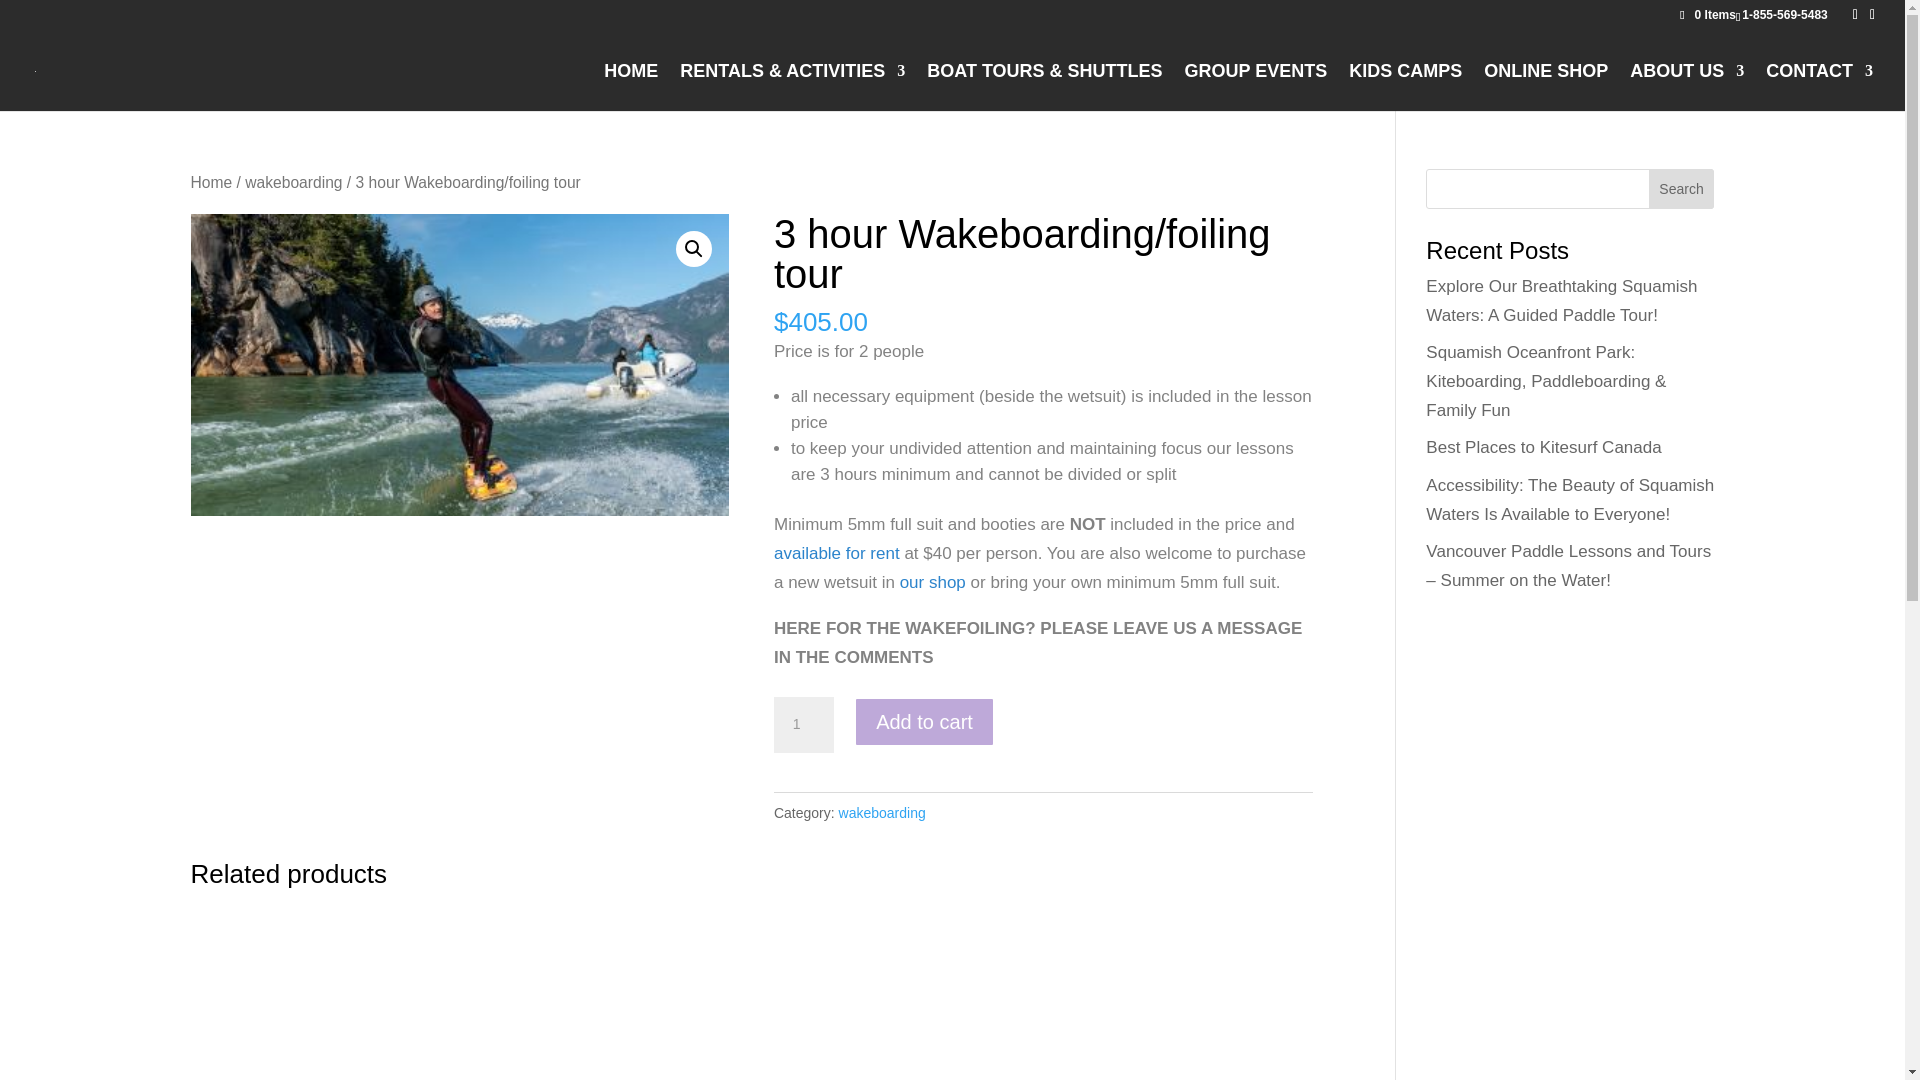 This screenshot has height=1080, width=1920. What do you see at coordinates (631, 87) in the screenshot?
I see `HOME` at bounding box center [631, 87].